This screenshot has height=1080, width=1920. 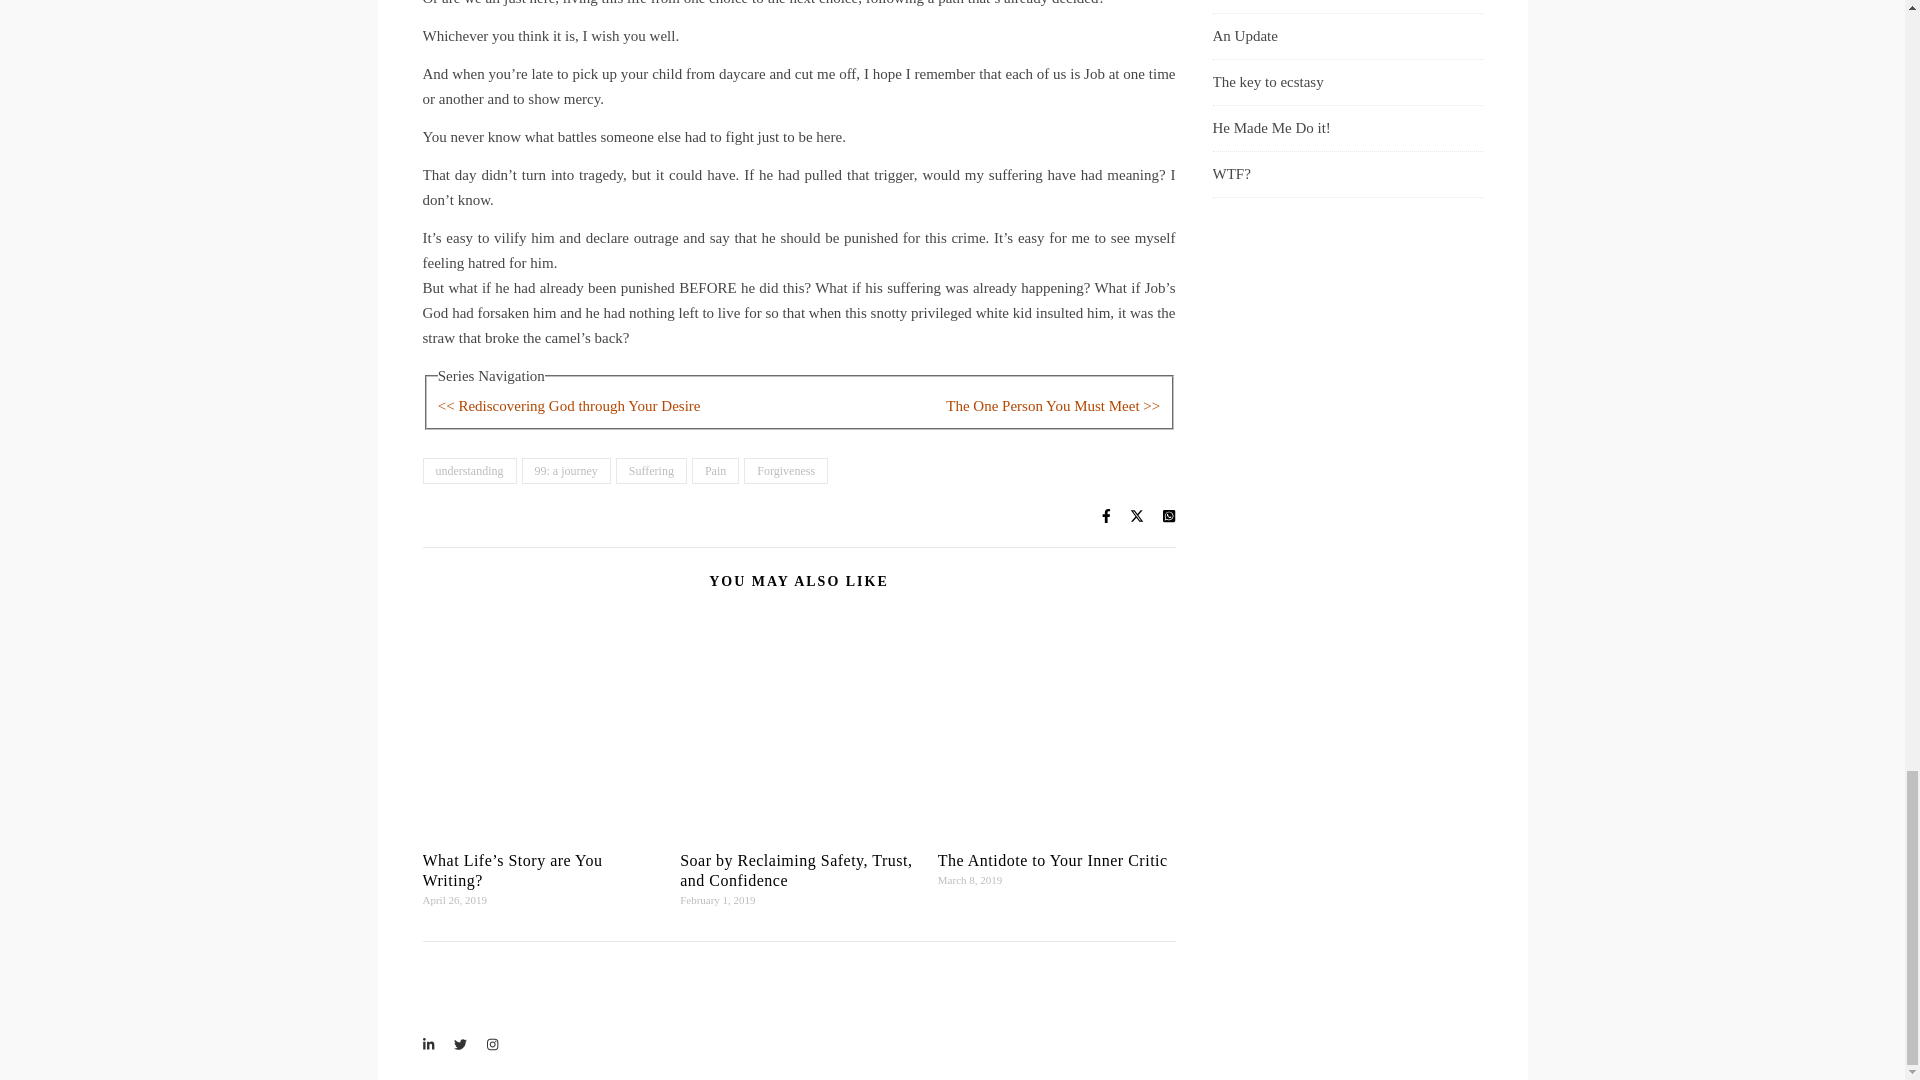 I want to click on 99: a journey, so click(x=566, y=470).